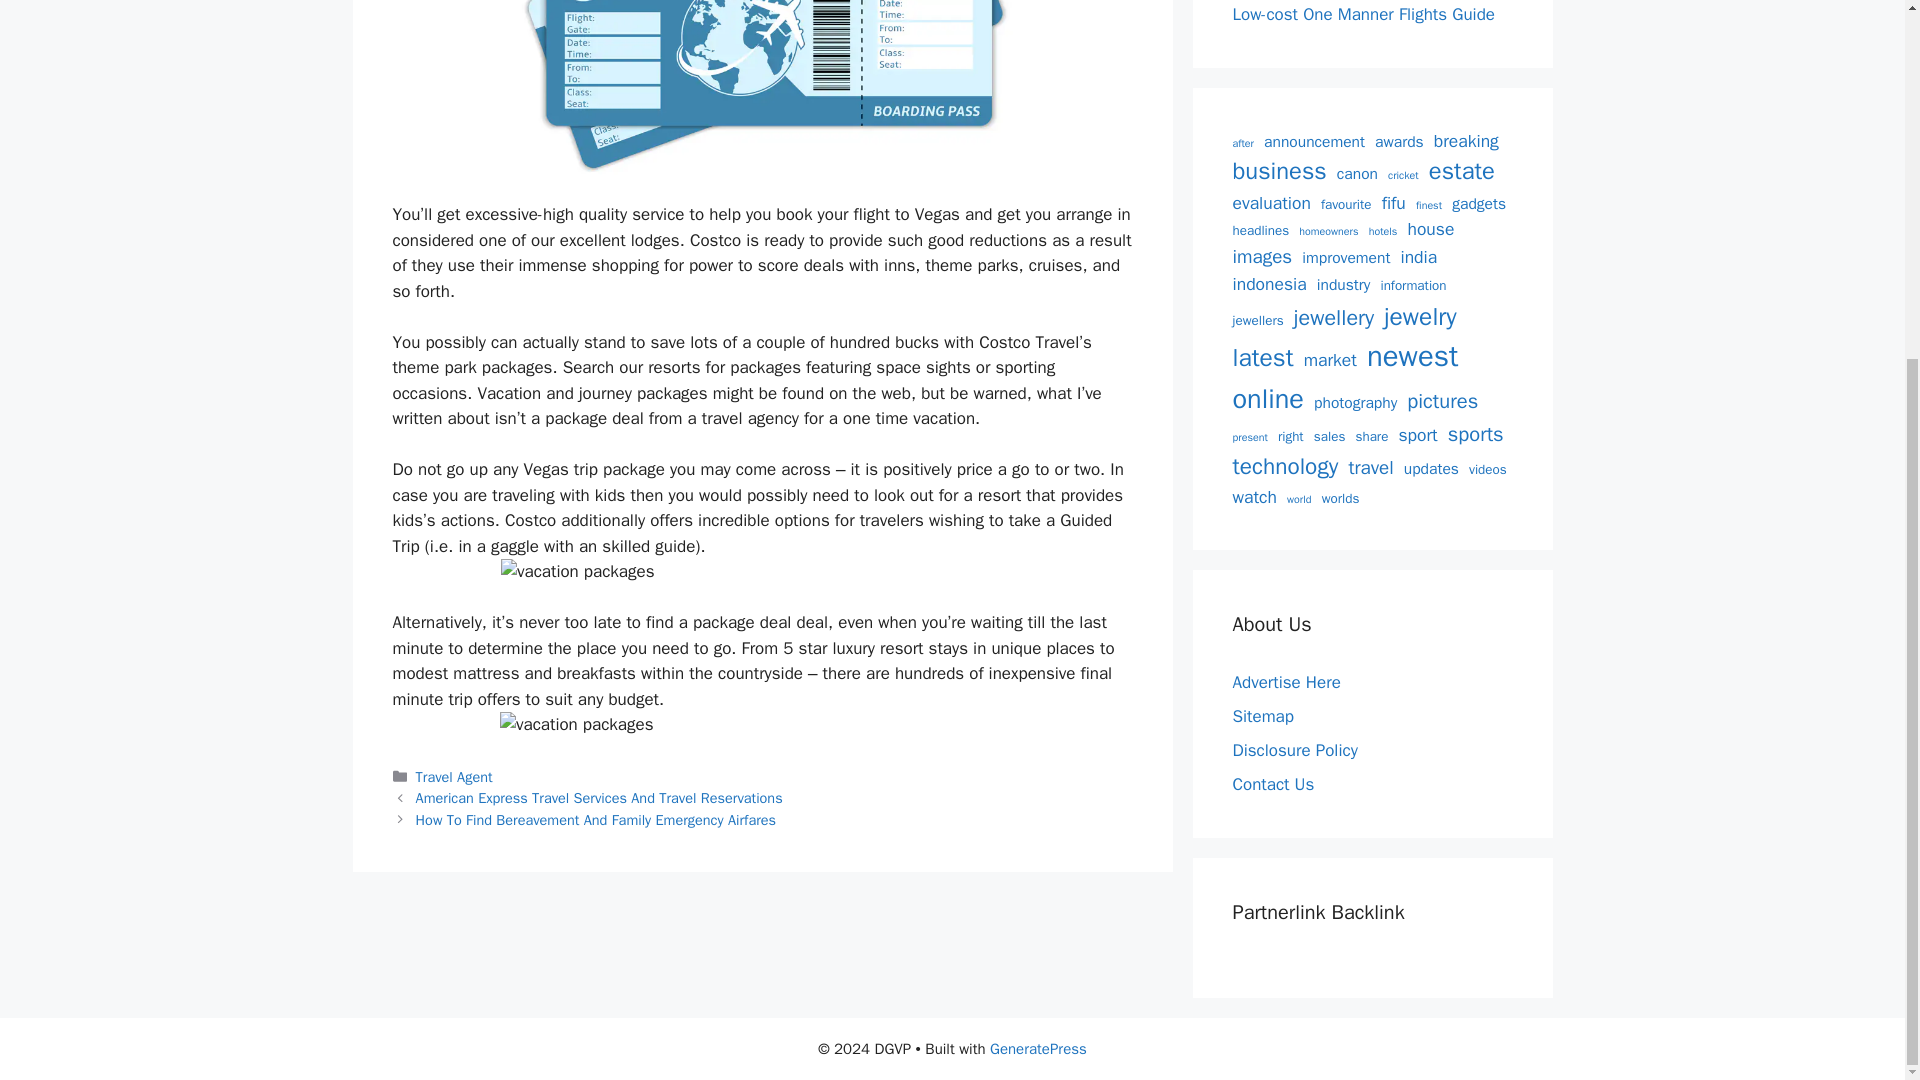 The image size is (1920, 1080). I want to click on headlines, so click(1260, 230).